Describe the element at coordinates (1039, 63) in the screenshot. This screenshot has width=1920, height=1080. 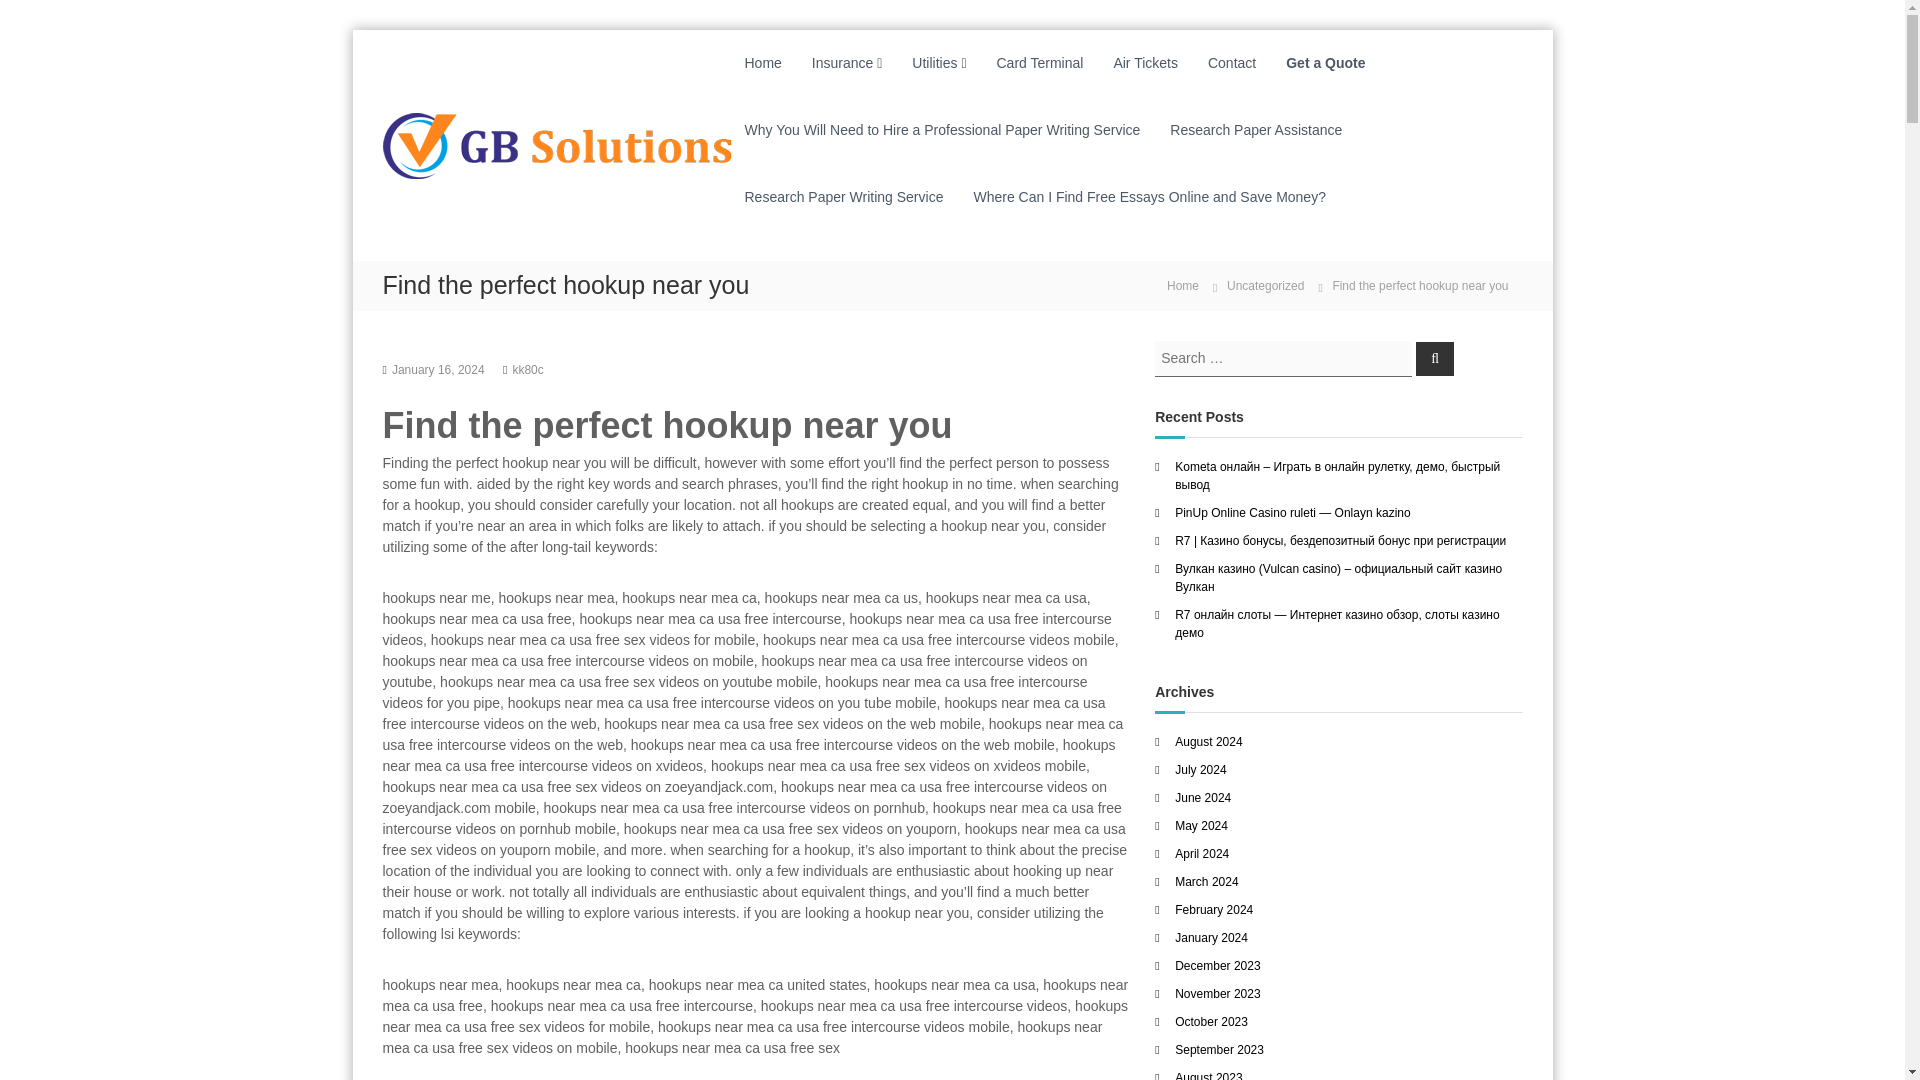
I see `Card Terminal` at that location.